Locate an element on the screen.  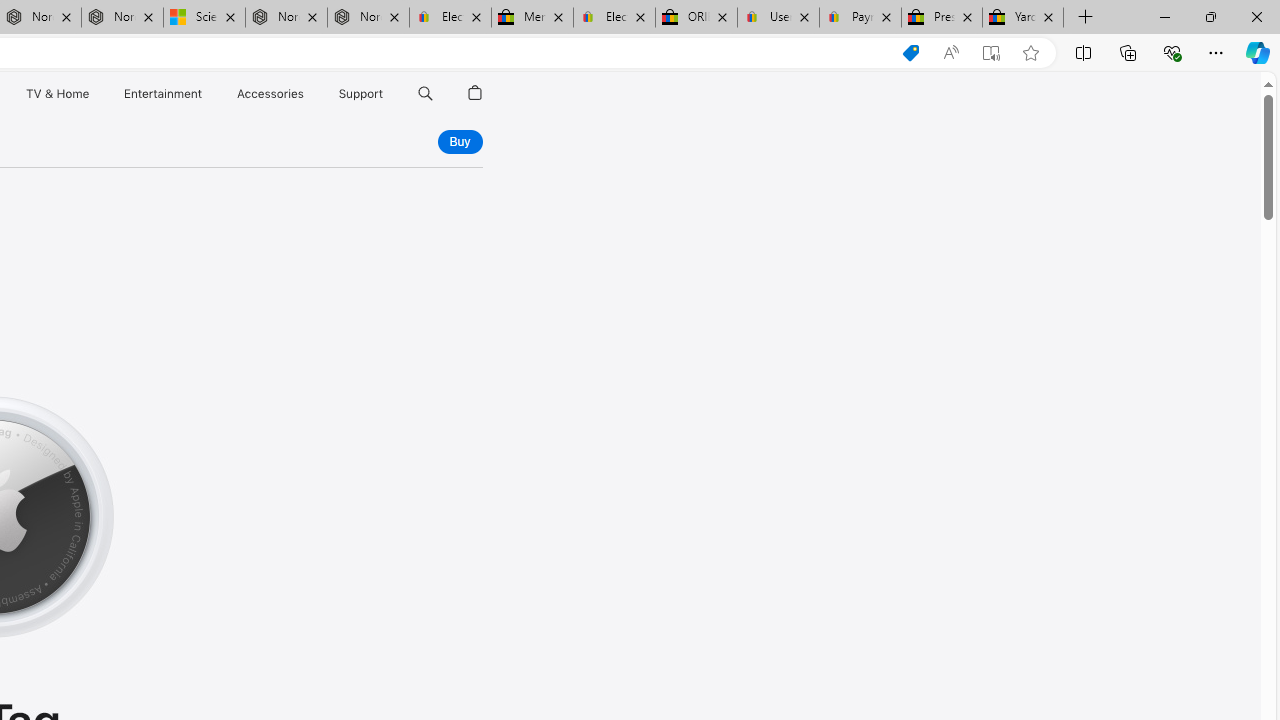
User Privacy Notice | eBay is located at coordinates (778, 18).